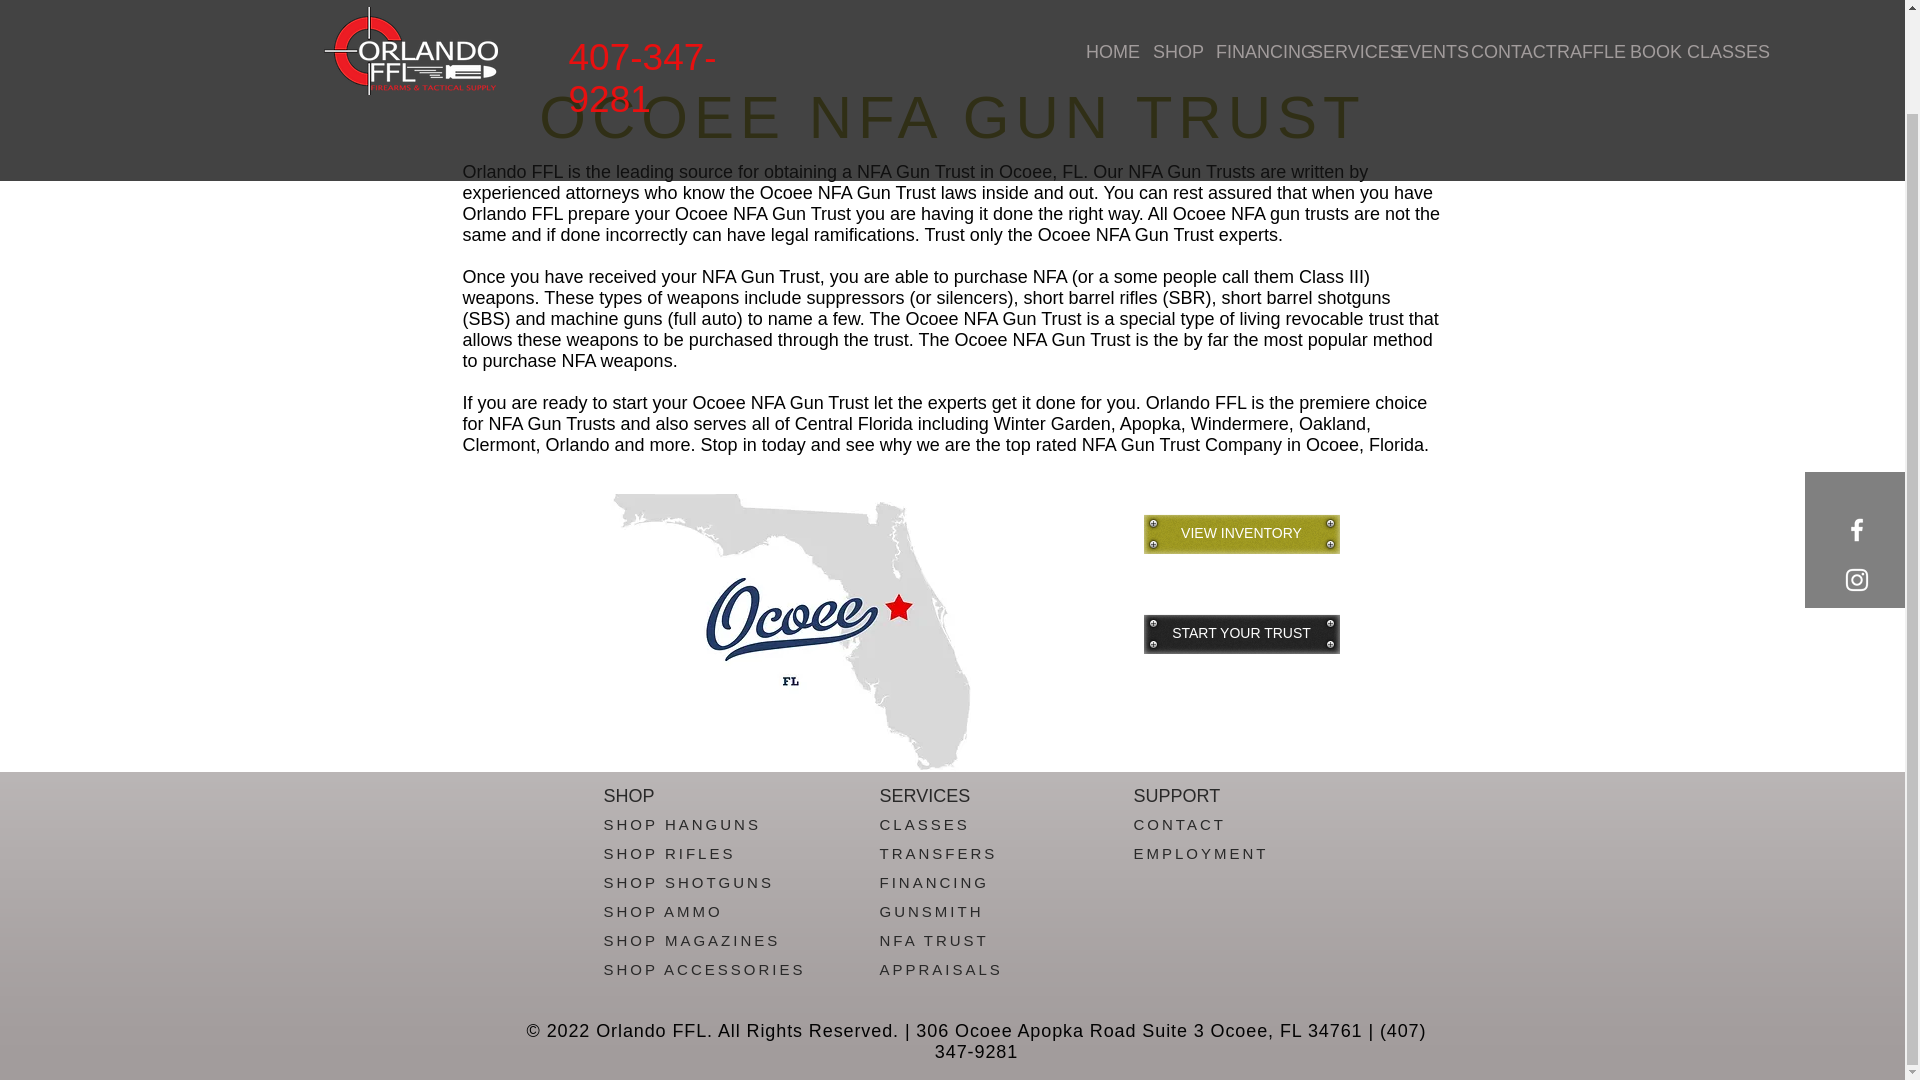 This screenshot has height=1080, width=1920. I want to click on TRANSFERS, so click(938, 852).